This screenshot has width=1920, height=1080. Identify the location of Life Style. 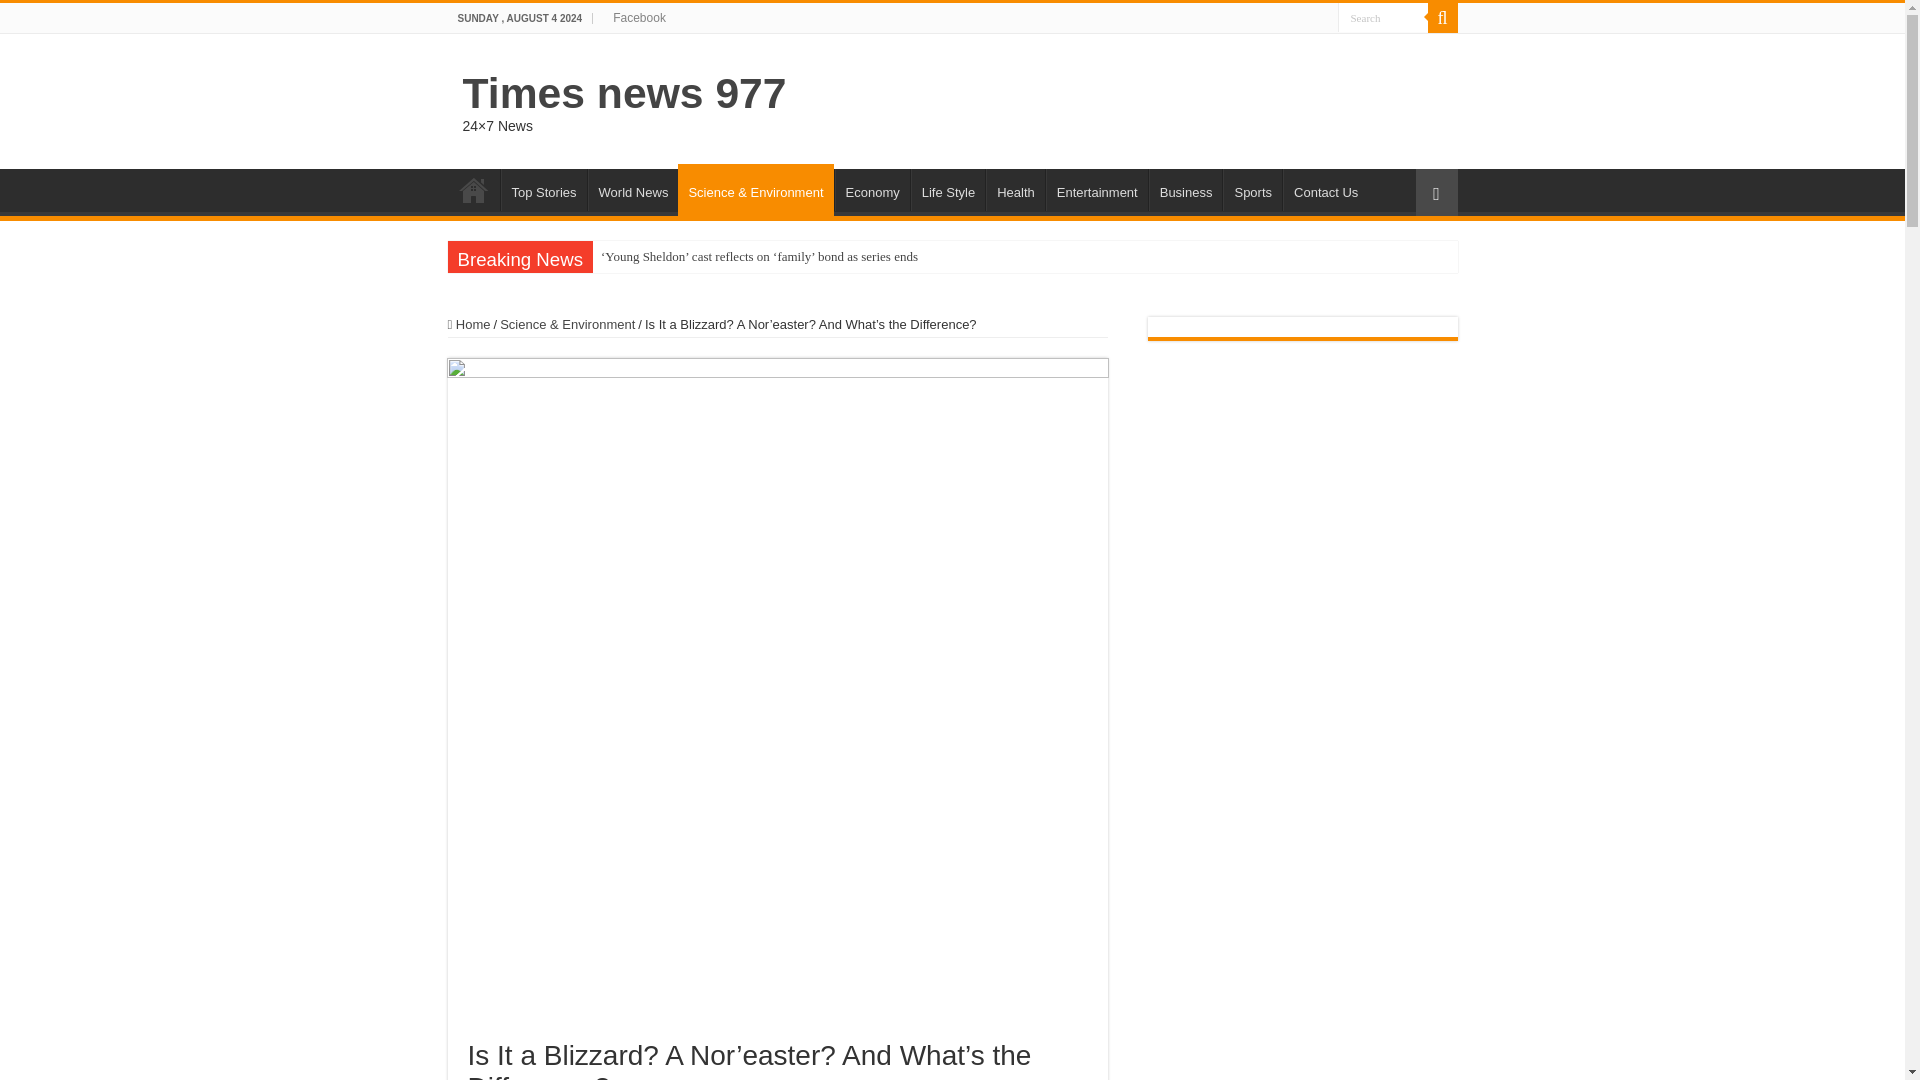
(947, 189).